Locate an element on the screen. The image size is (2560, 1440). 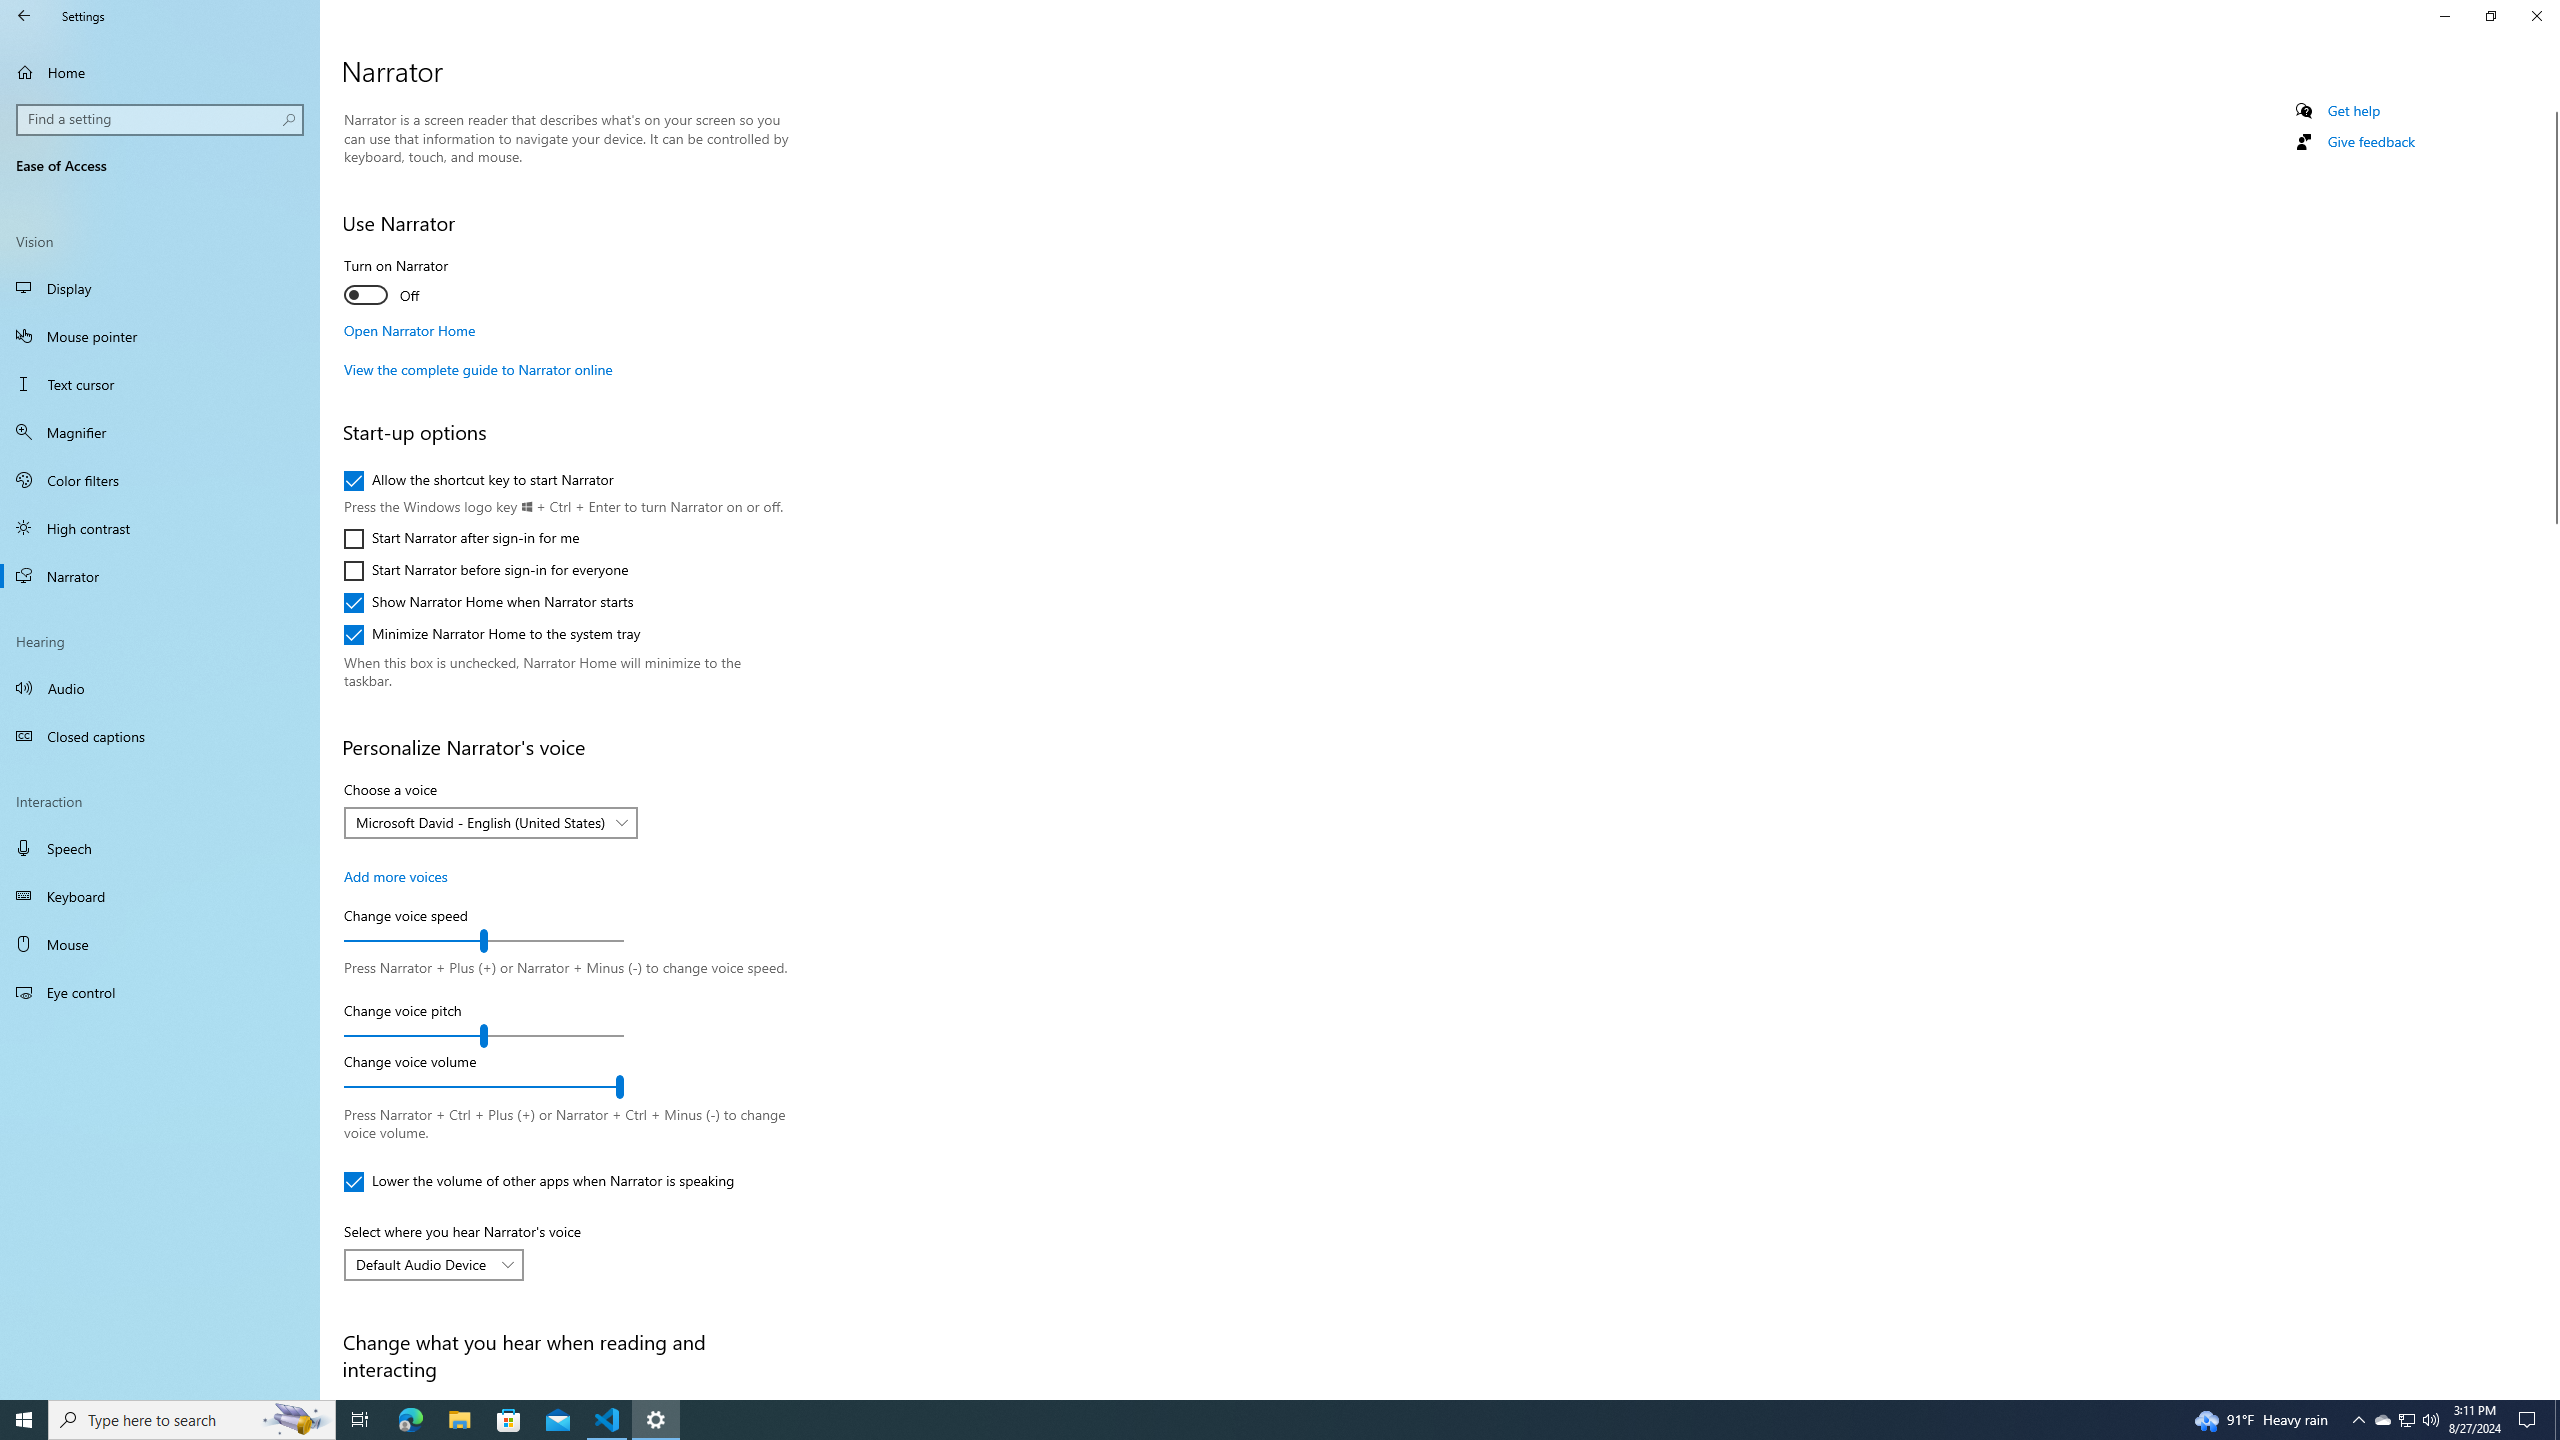
Vertical is located at coordinates (2552, 748).